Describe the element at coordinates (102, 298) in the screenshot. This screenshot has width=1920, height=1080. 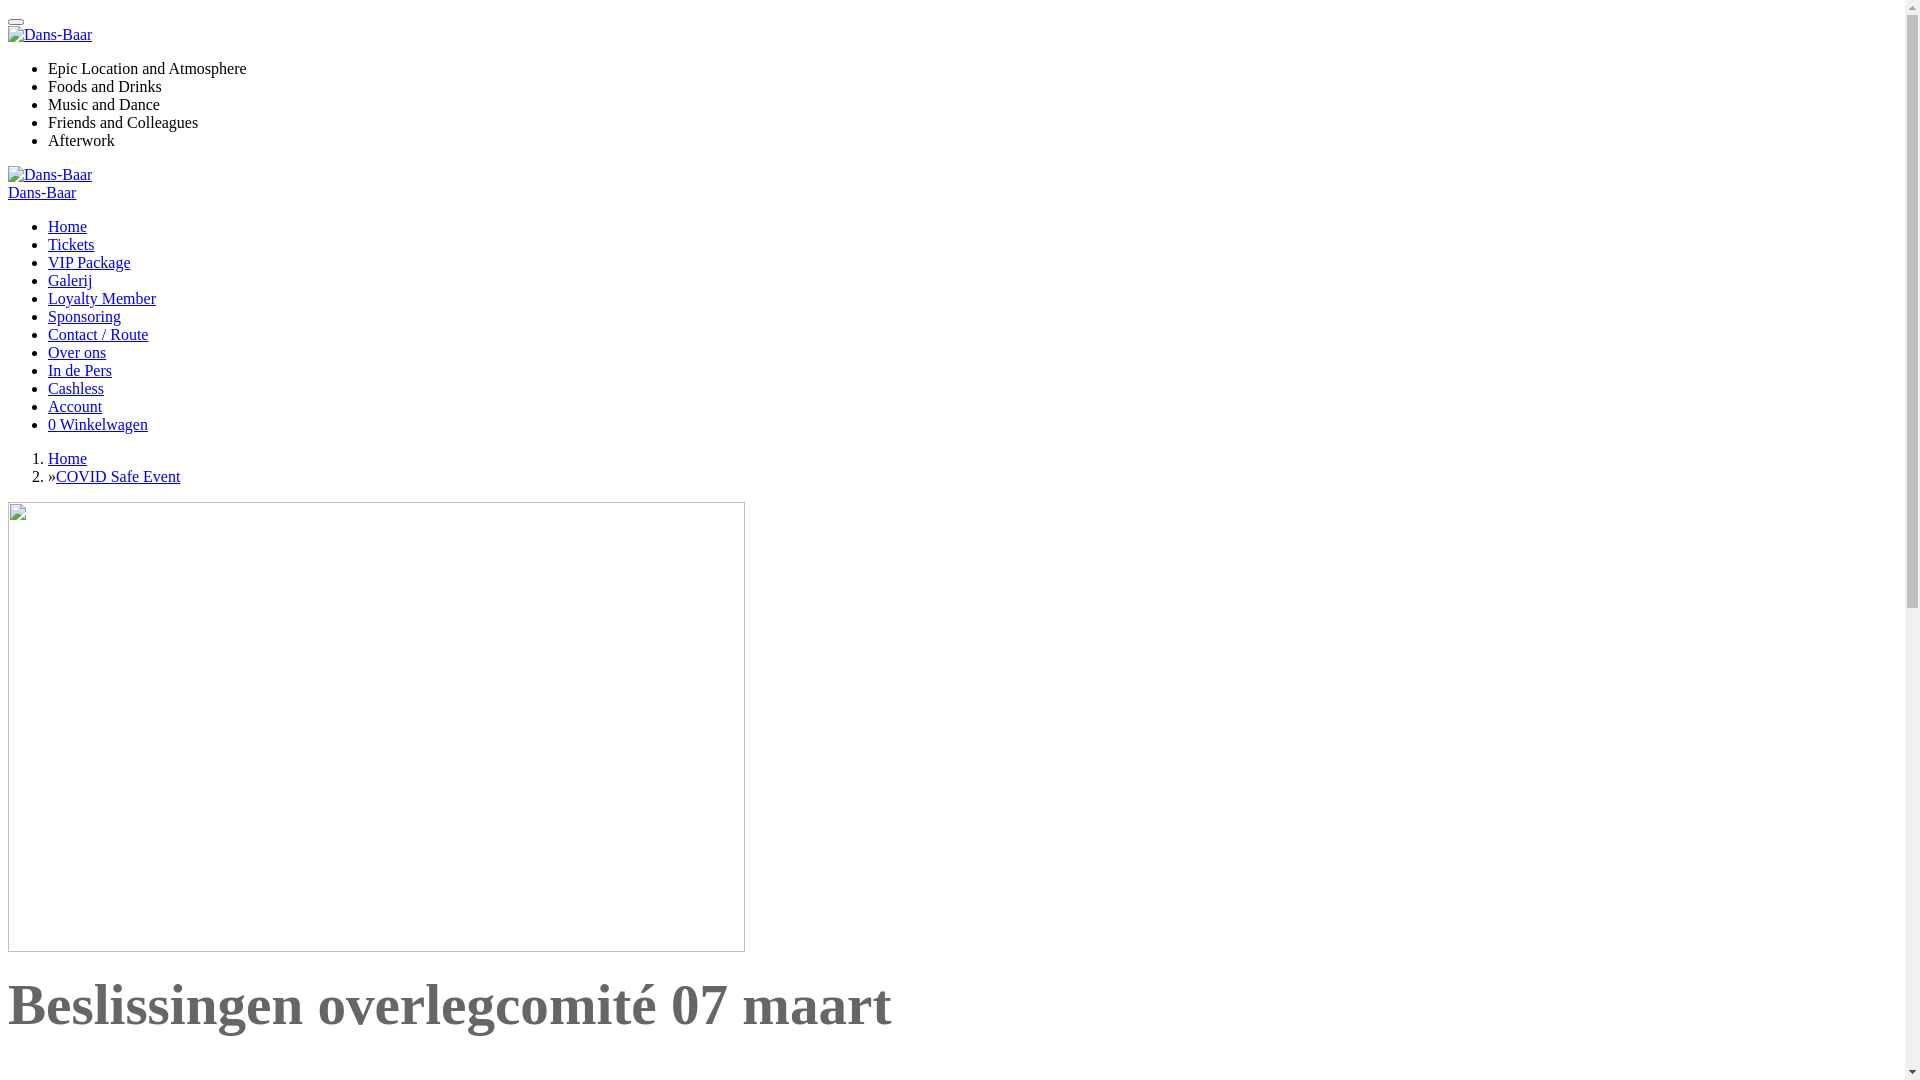
I see `Loyalty Member` at that location.